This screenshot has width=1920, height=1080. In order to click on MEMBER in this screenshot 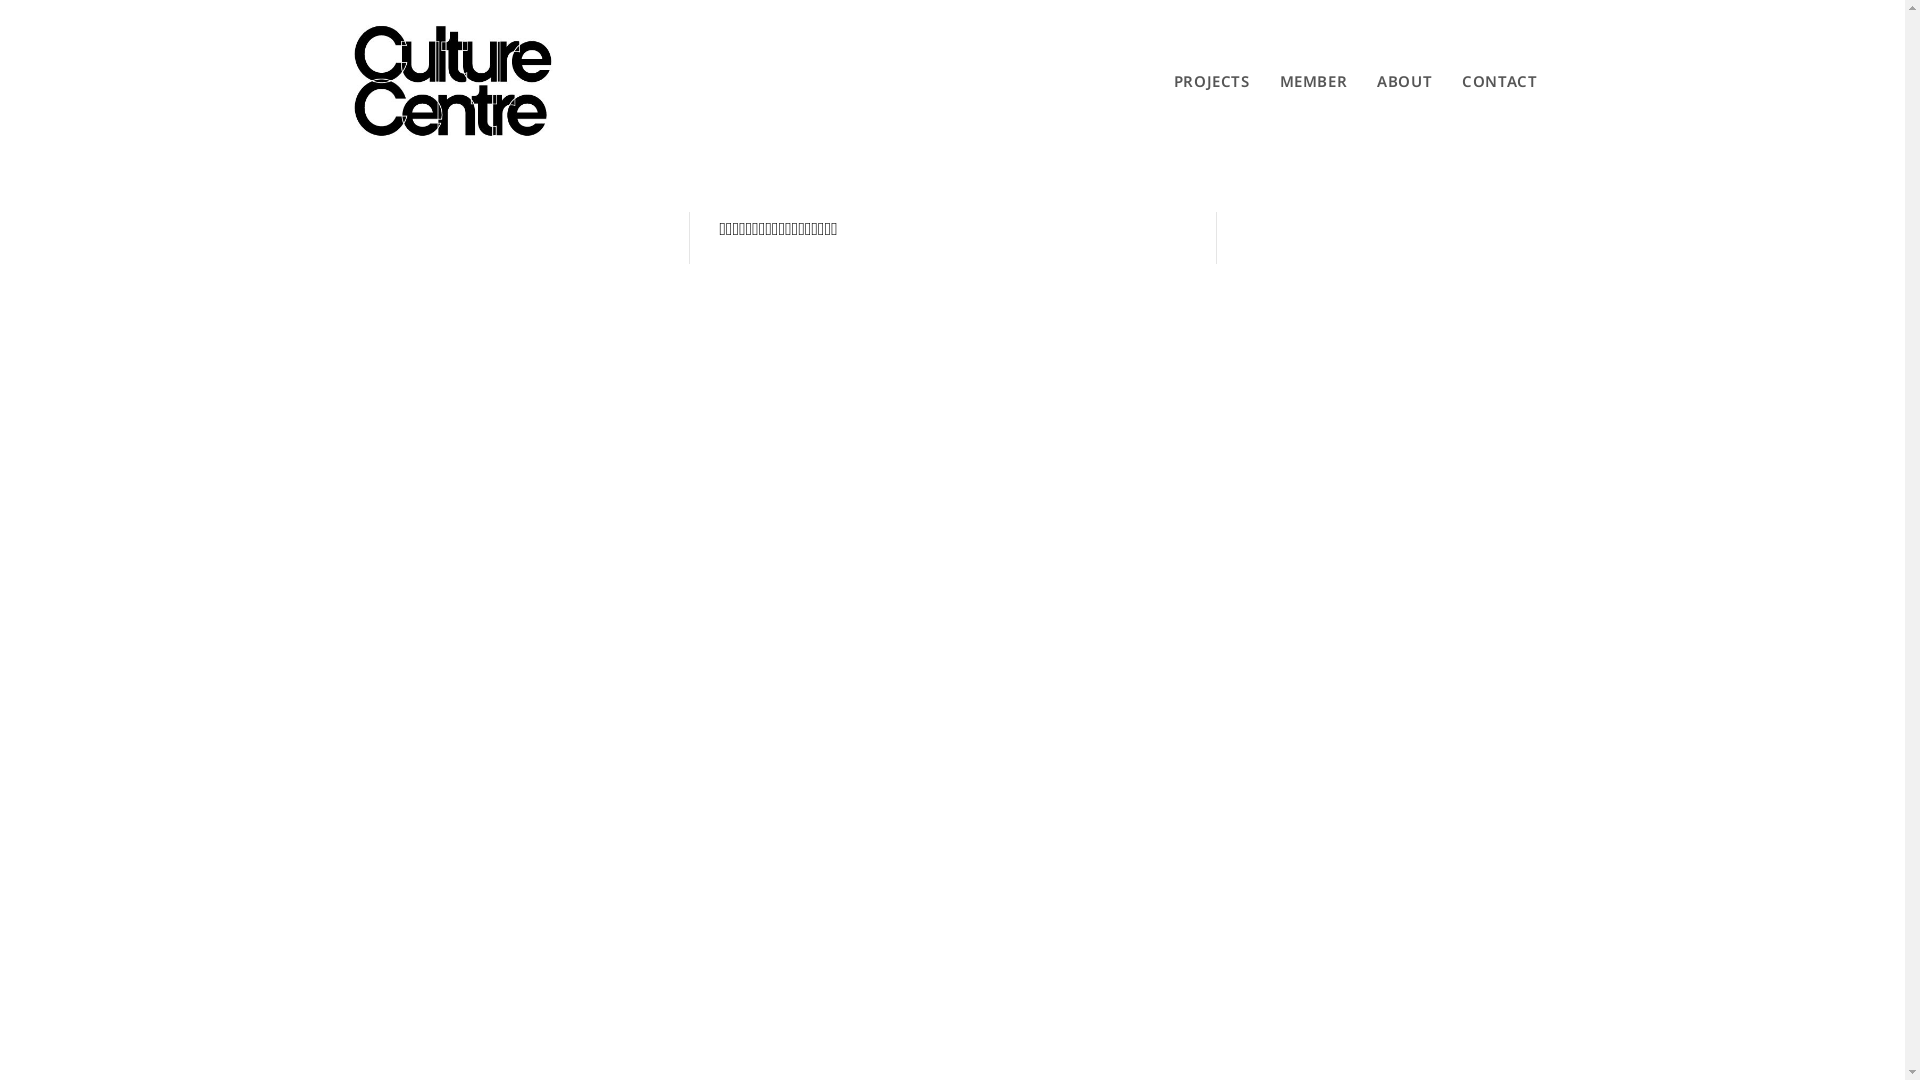, I will do `click(1314, 81)`.